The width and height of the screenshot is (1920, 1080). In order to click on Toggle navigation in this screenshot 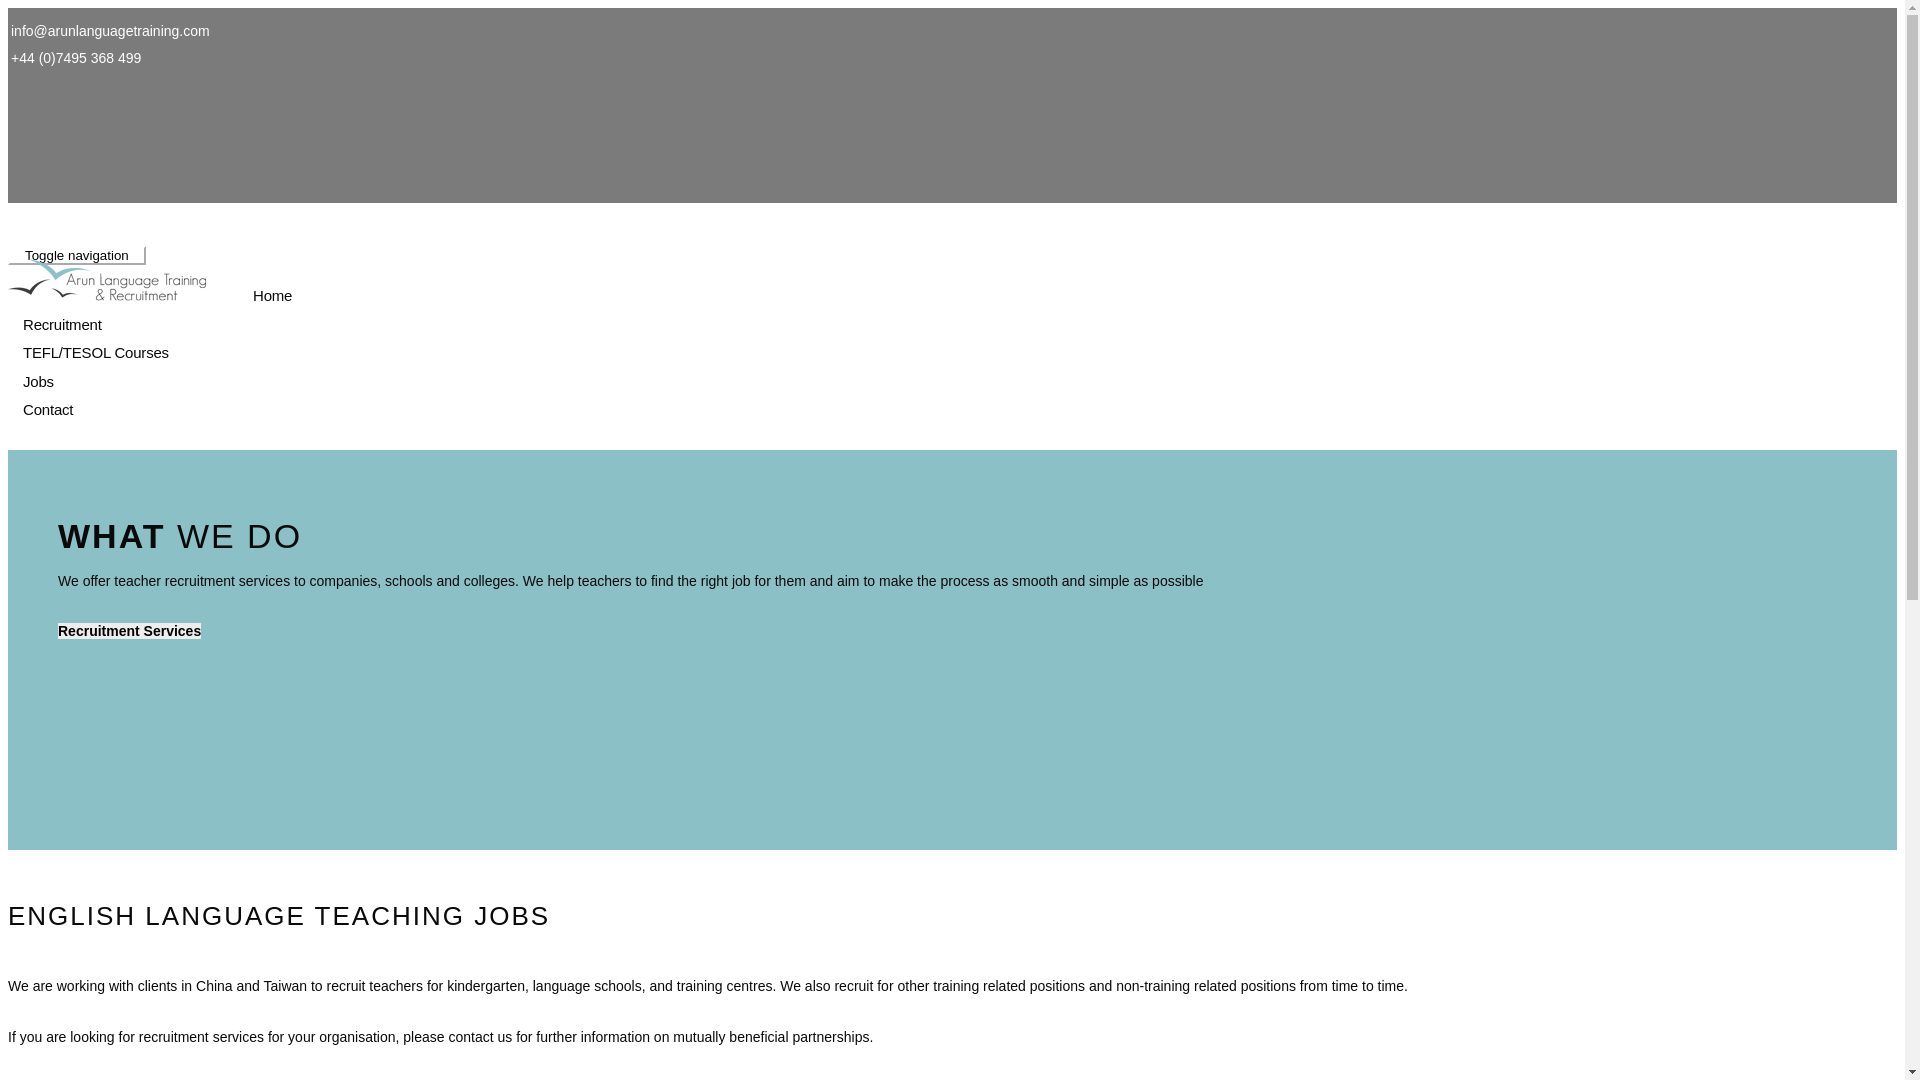, I will do `click(76, 255)`.